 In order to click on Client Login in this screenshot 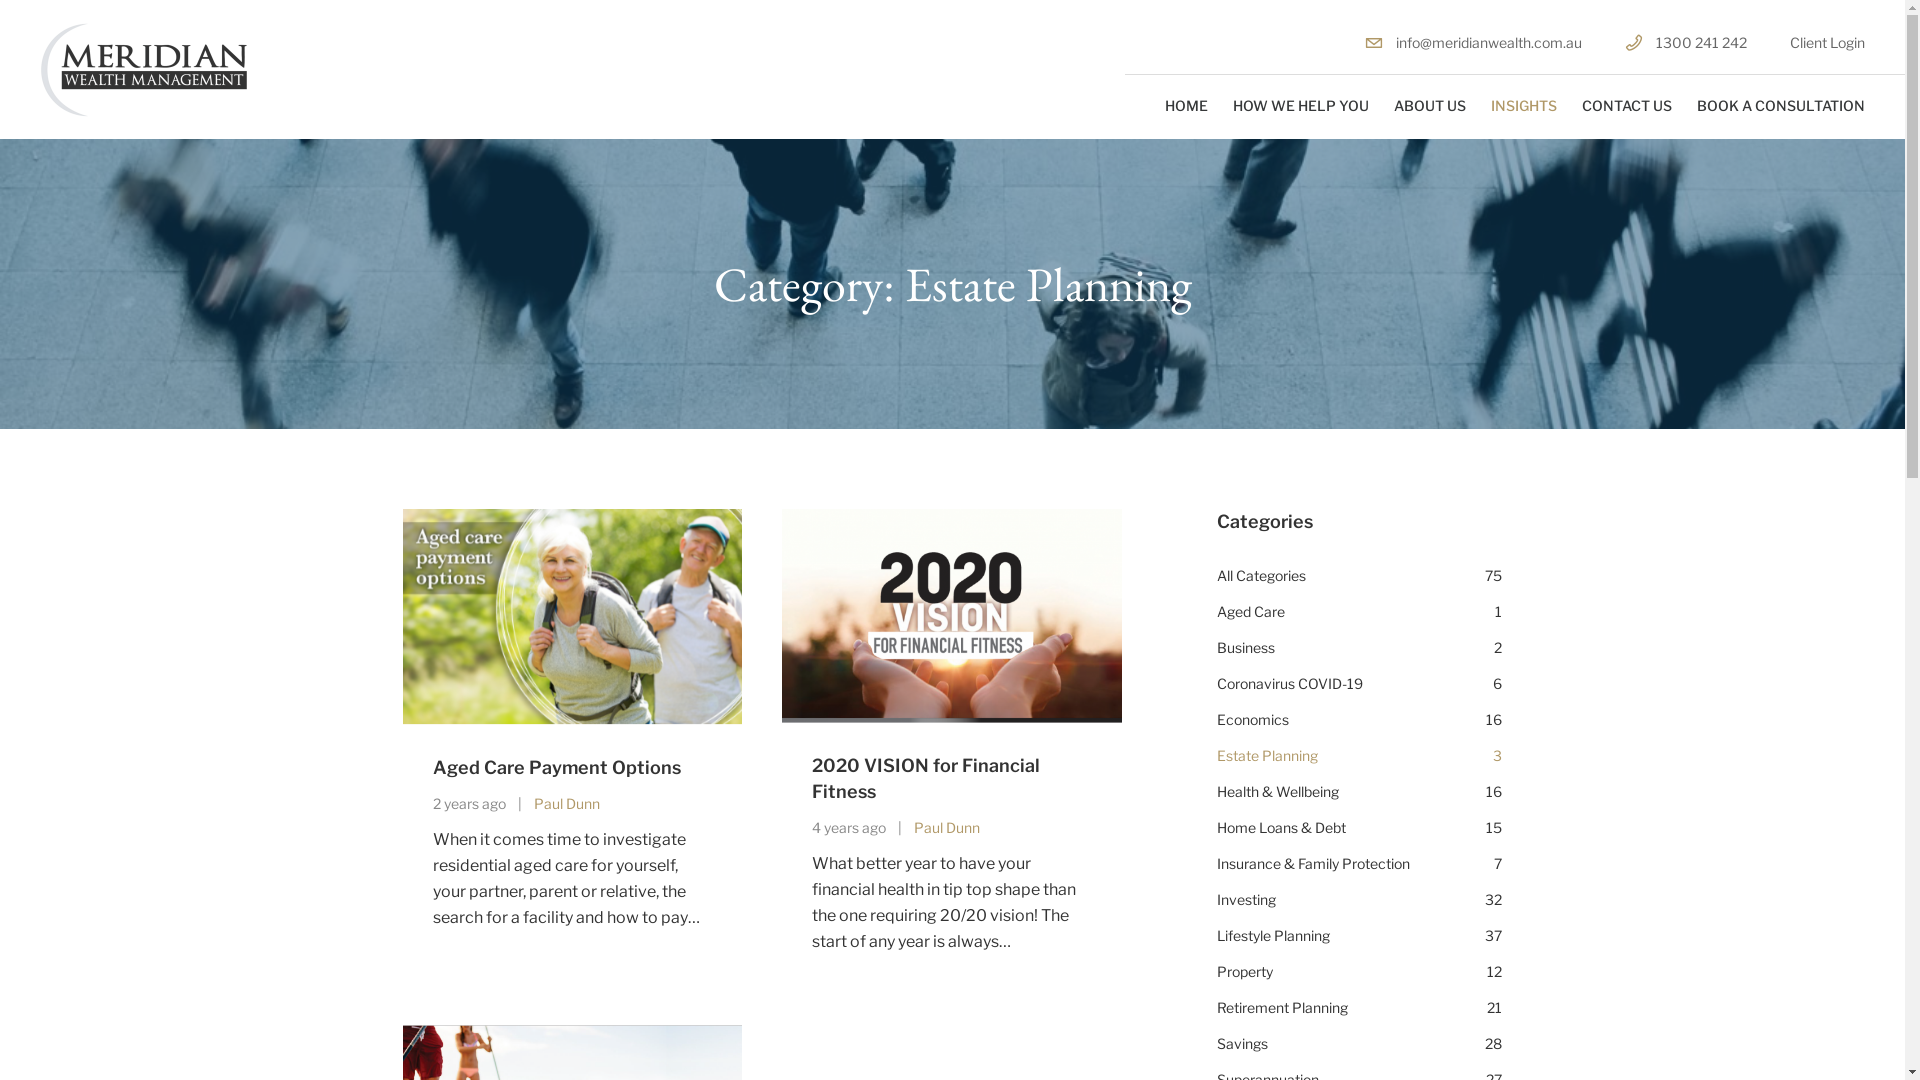, I will do `click(1828, 42)`.